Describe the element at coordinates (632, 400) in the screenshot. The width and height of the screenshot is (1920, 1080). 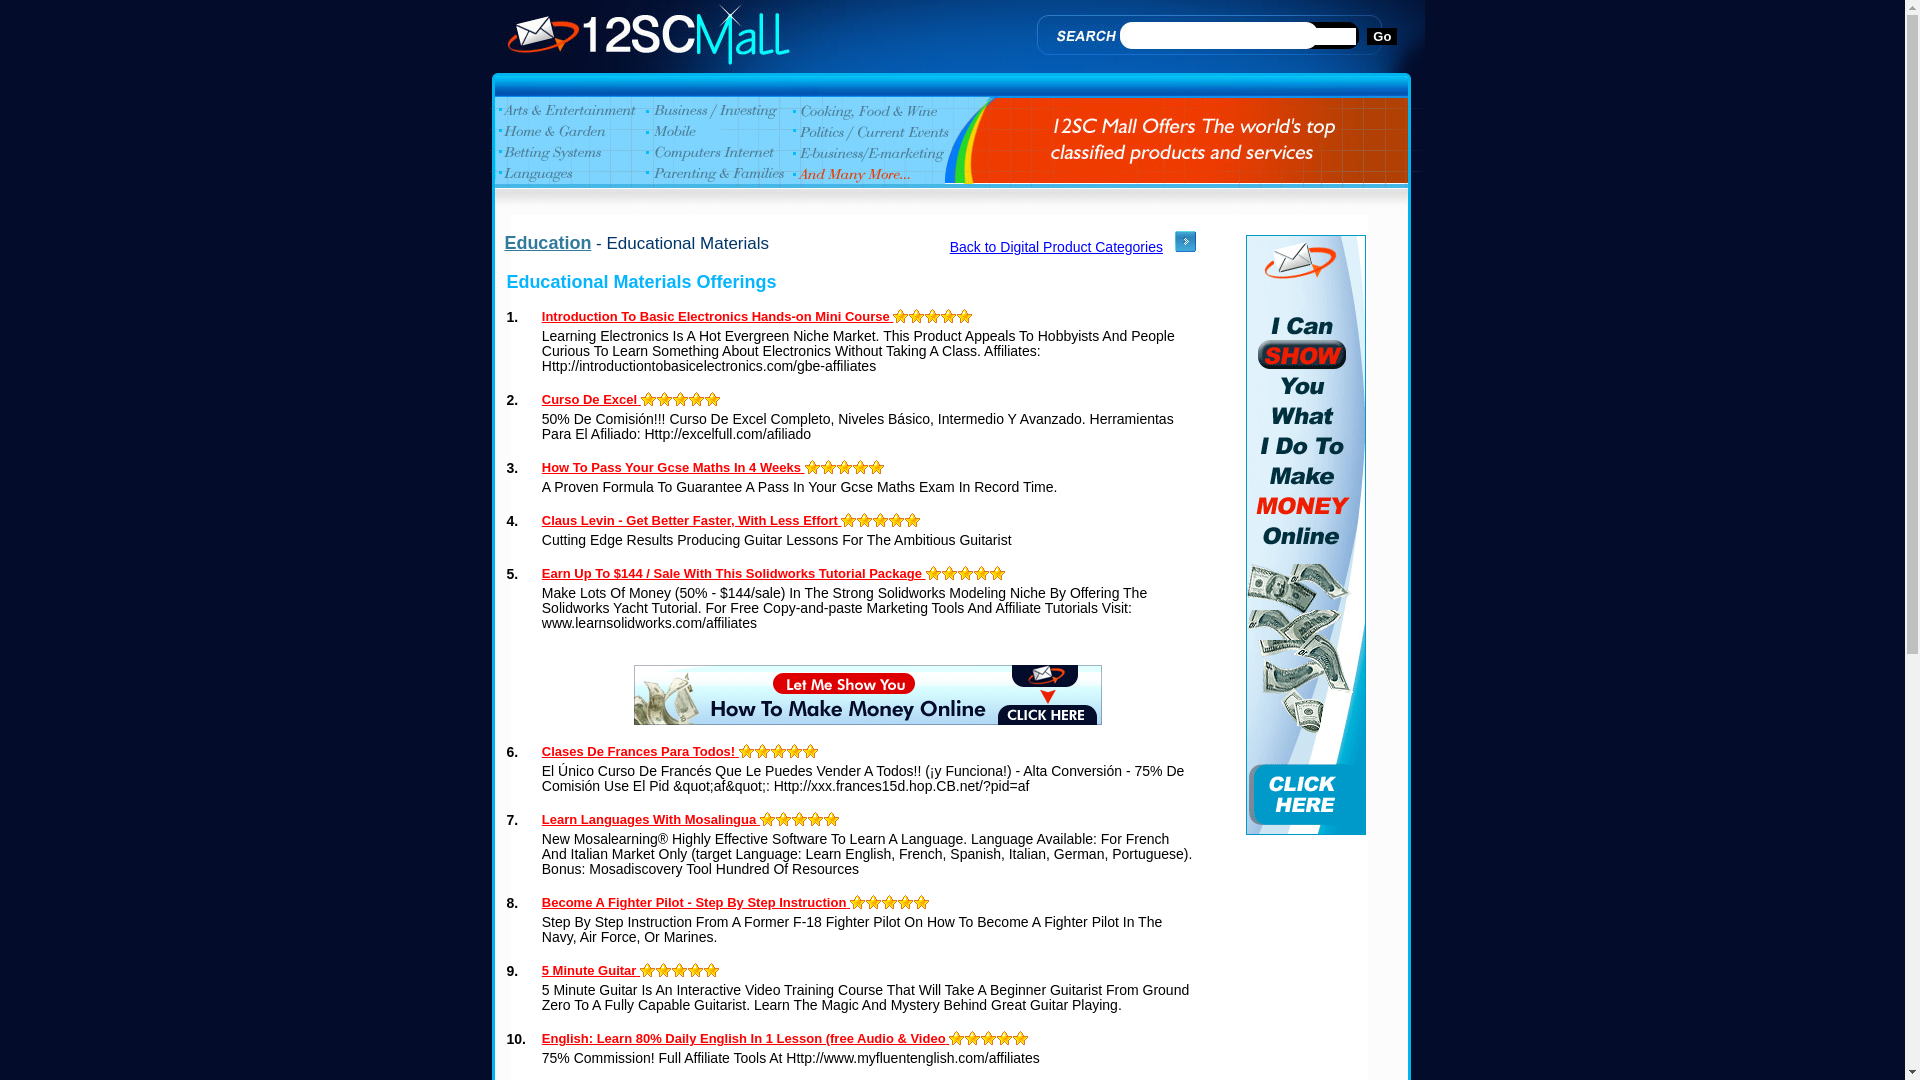
I see `Curso De Excel` at that location.